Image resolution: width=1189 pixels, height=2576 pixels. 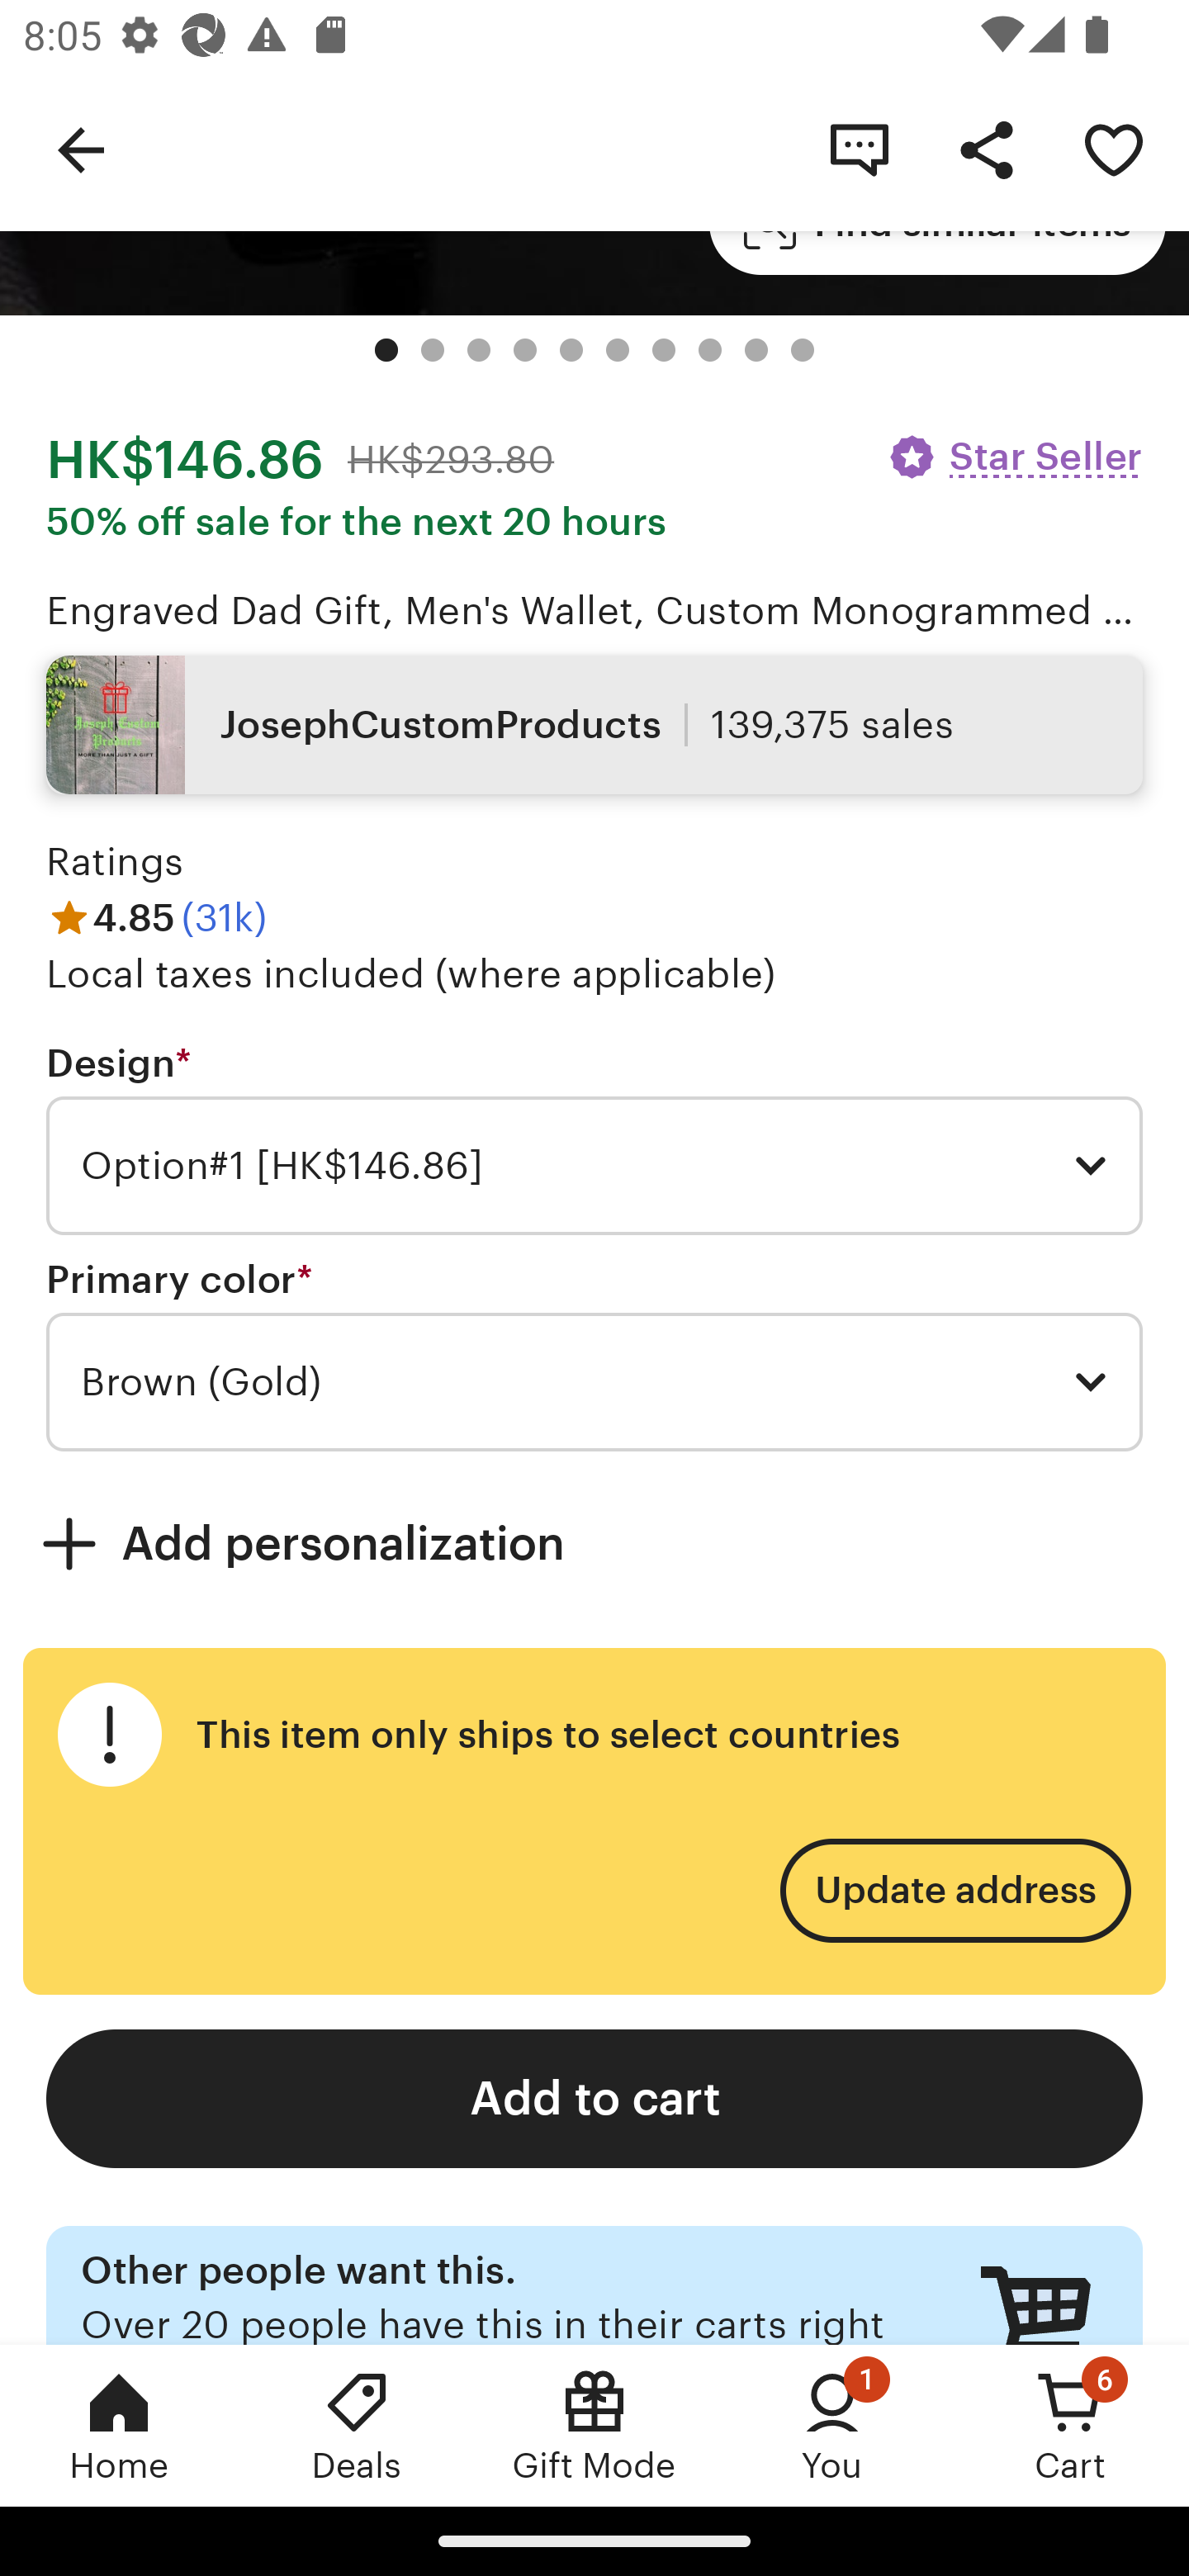 What do you see at coordinates (1070, 2425) in the screenshot?
I see `Cart, 6 new notifications Cart` at bounding box center [1070, 2425].